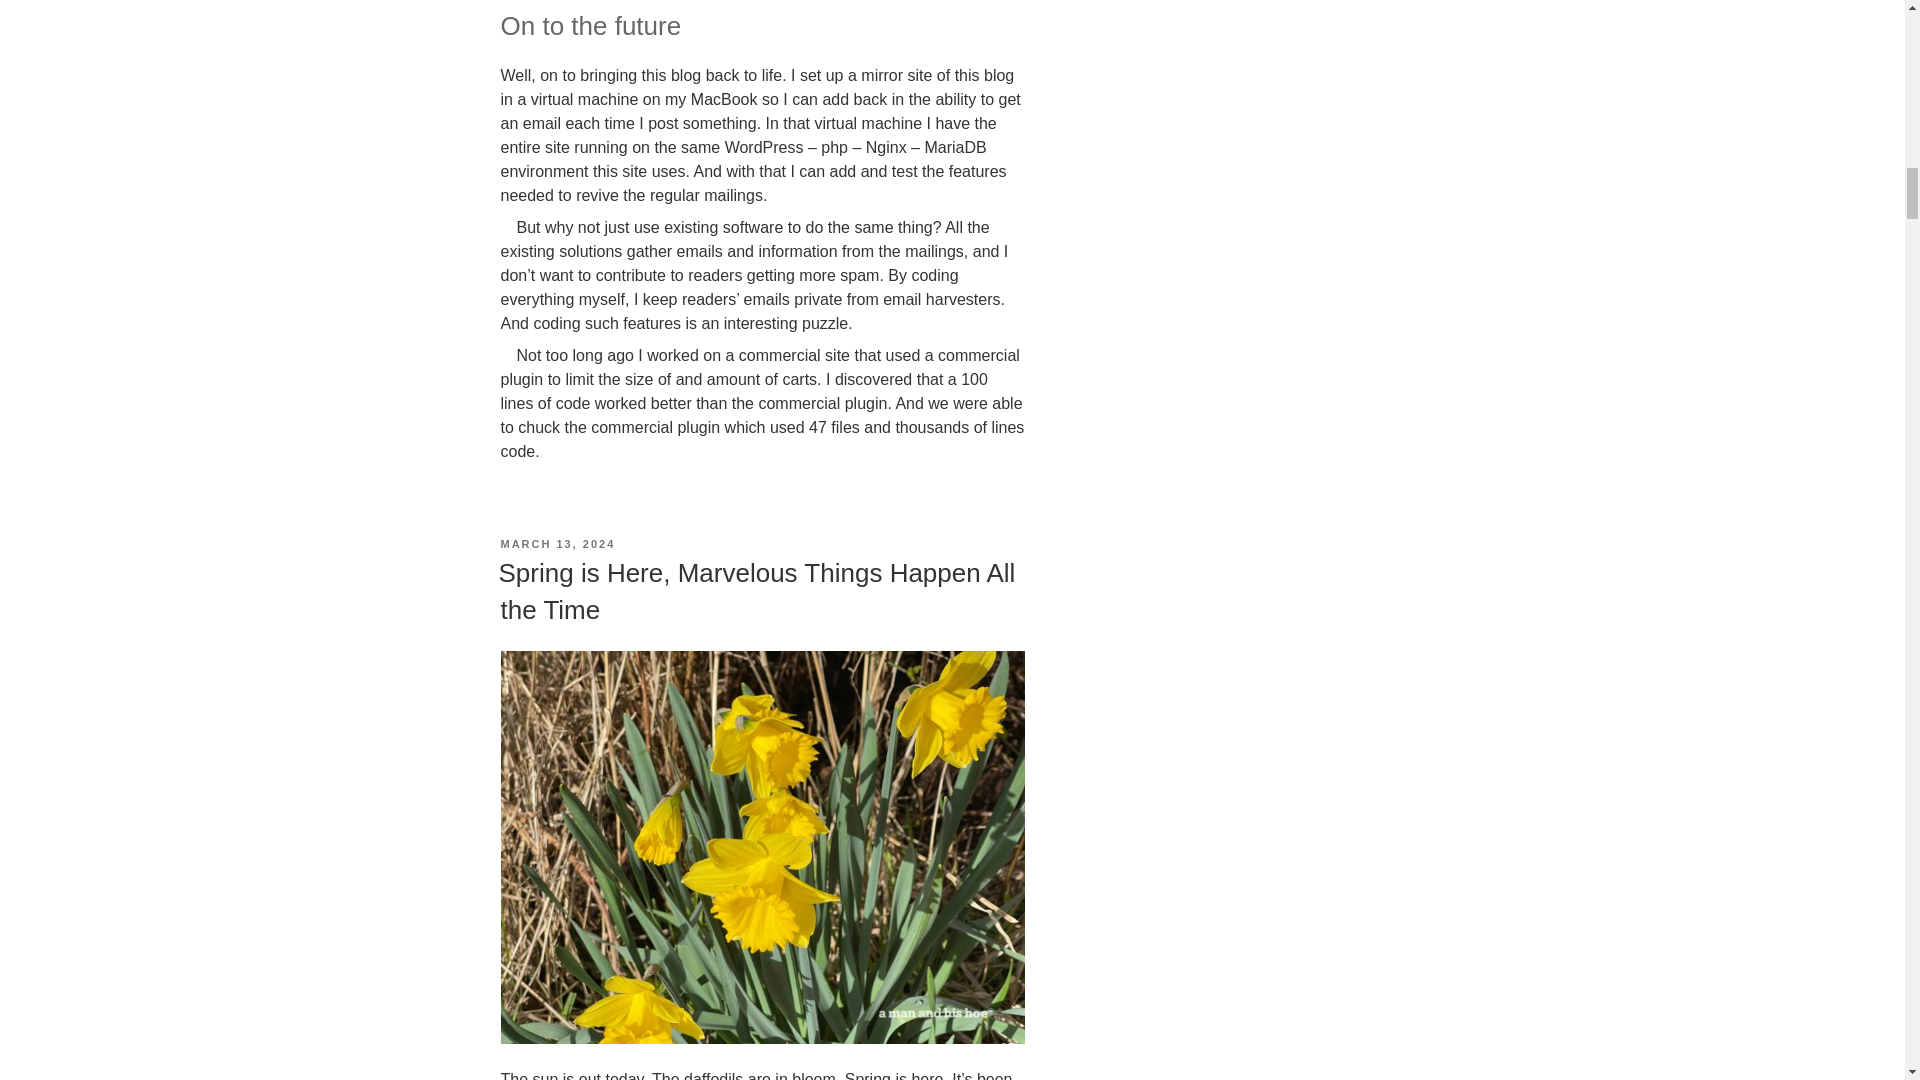  Describe the element at coordinates (556, 543) in the screenshot. I see `MARCH 13, 2024` at that location.